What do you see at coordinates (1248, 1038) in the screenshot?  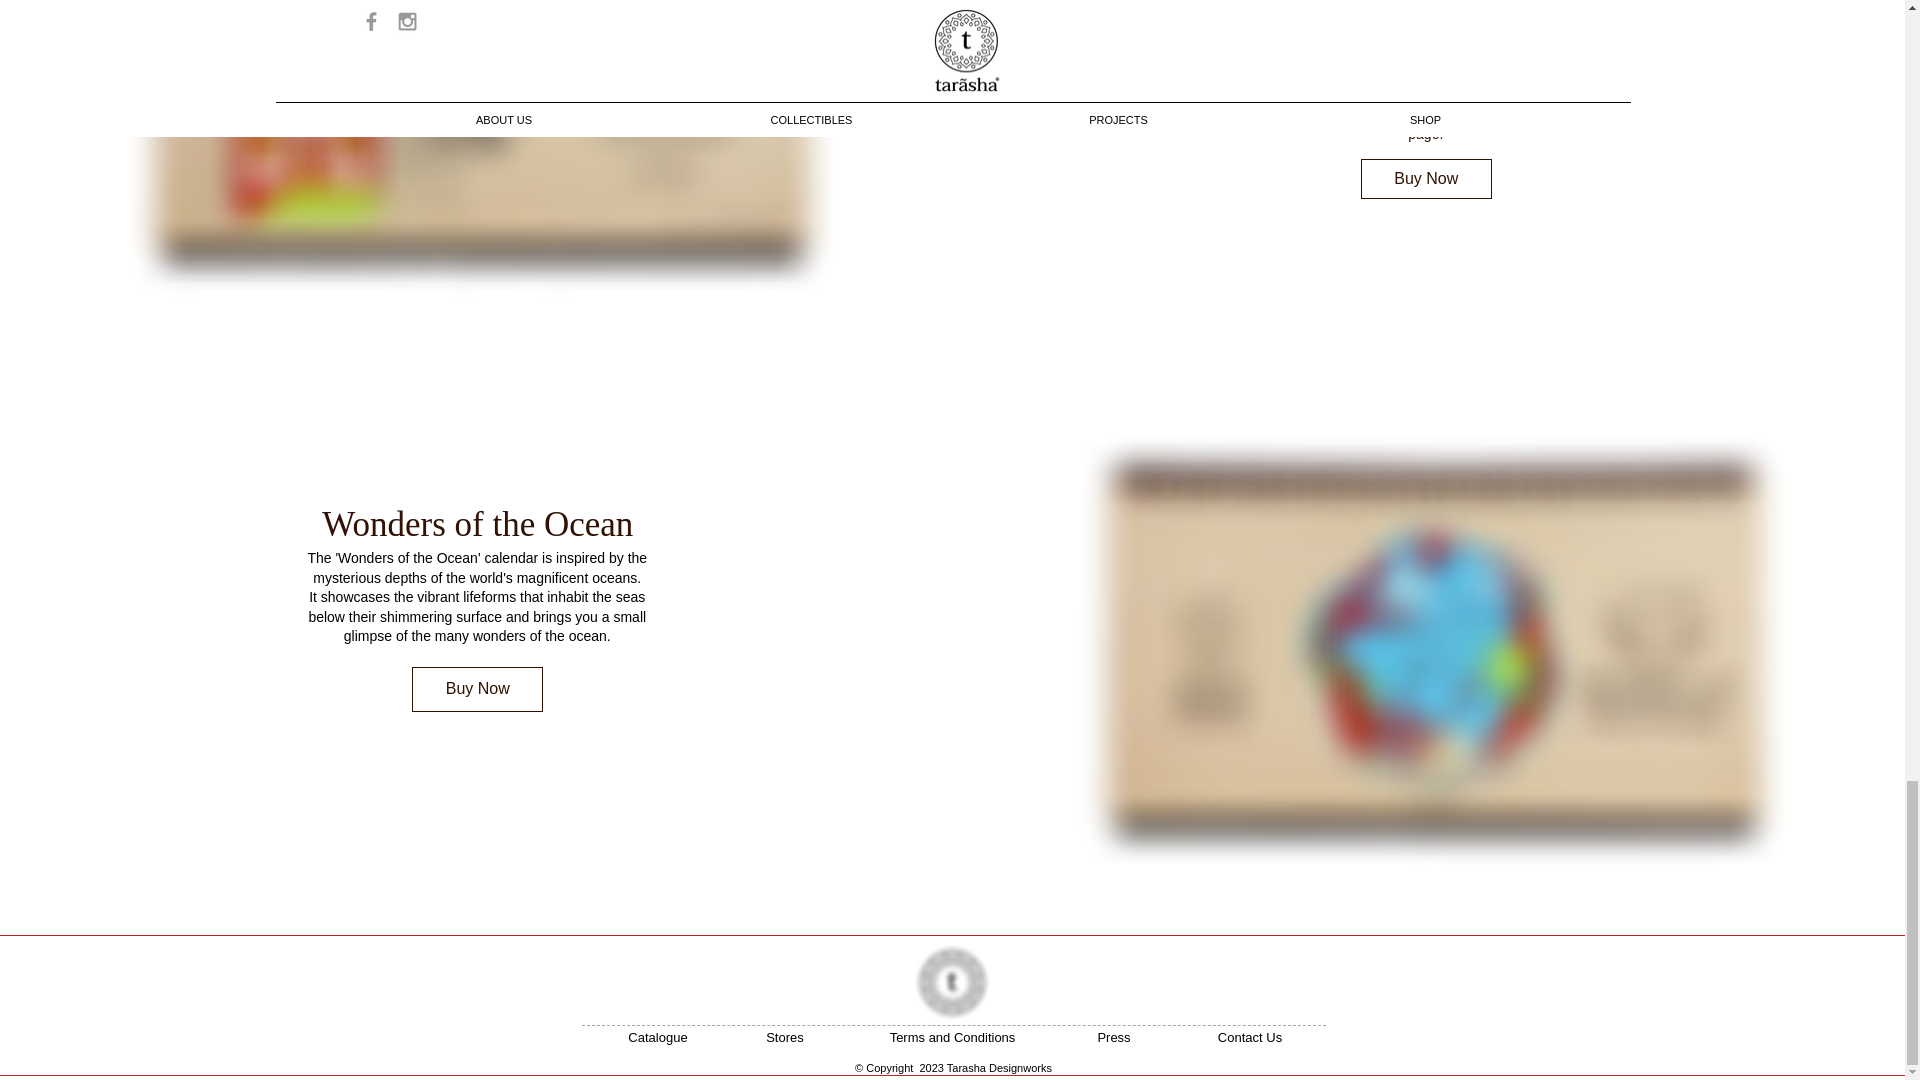 I see `Contact Us` at bounding box center [1248, 1038].